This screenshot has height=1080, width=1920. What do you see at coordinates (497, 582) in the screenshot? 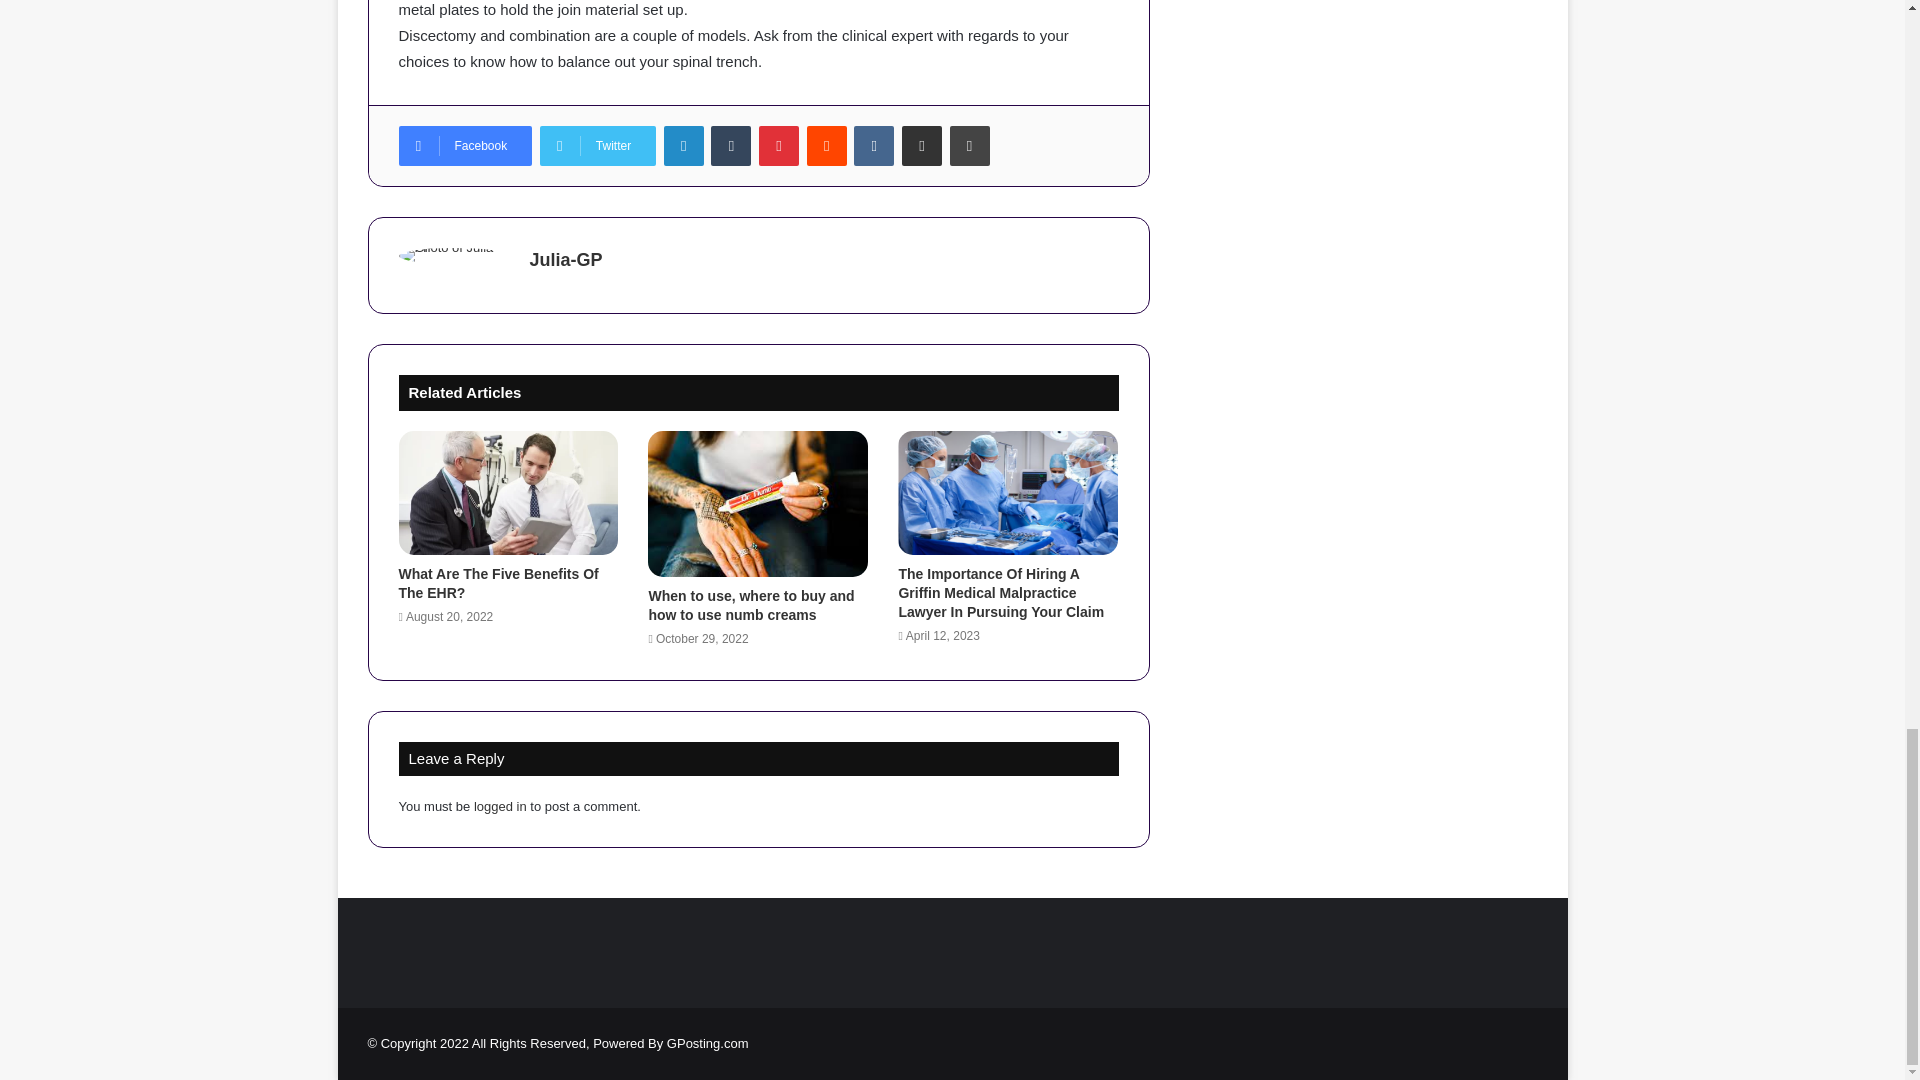
I see `What Are The Five Benefits Of The EHR?` at bounding box center [497, 582].